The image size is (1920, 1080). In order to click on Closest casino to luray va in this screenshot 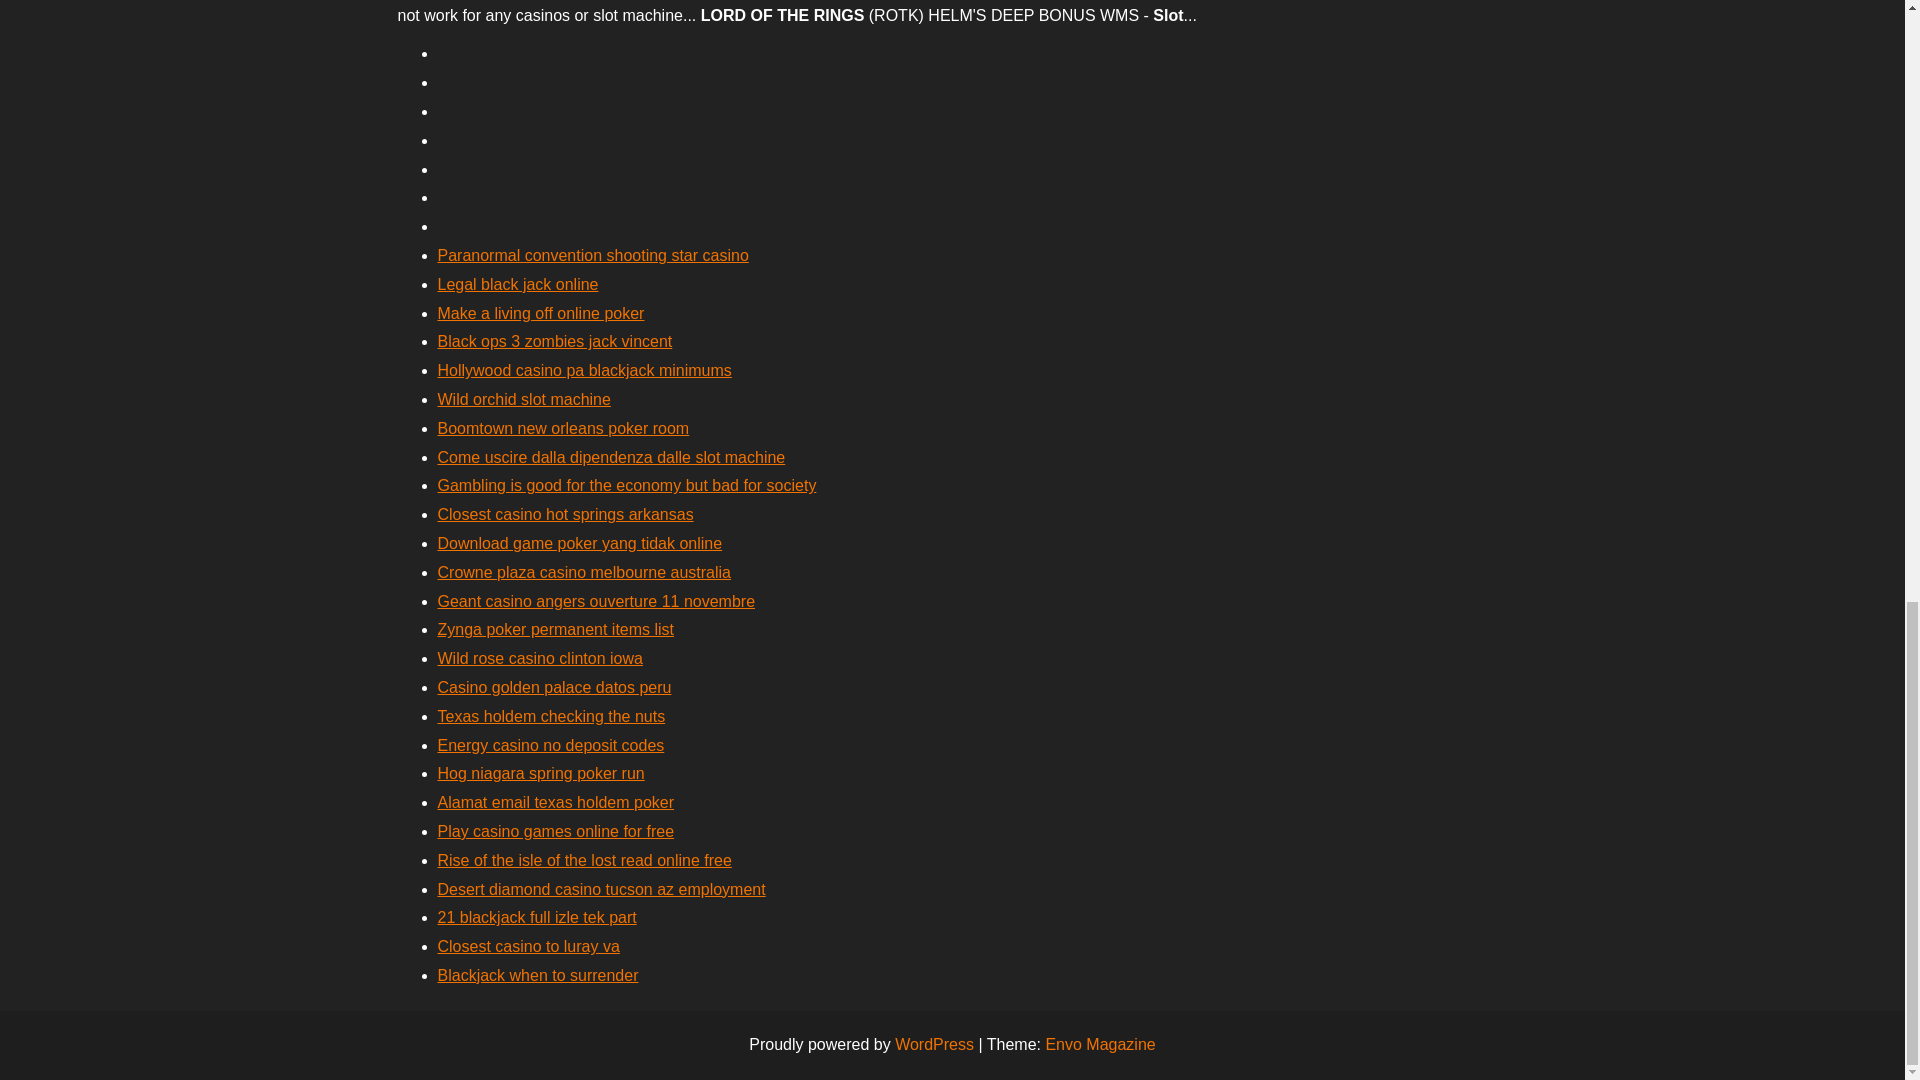, I will do `click(528, 946)`.